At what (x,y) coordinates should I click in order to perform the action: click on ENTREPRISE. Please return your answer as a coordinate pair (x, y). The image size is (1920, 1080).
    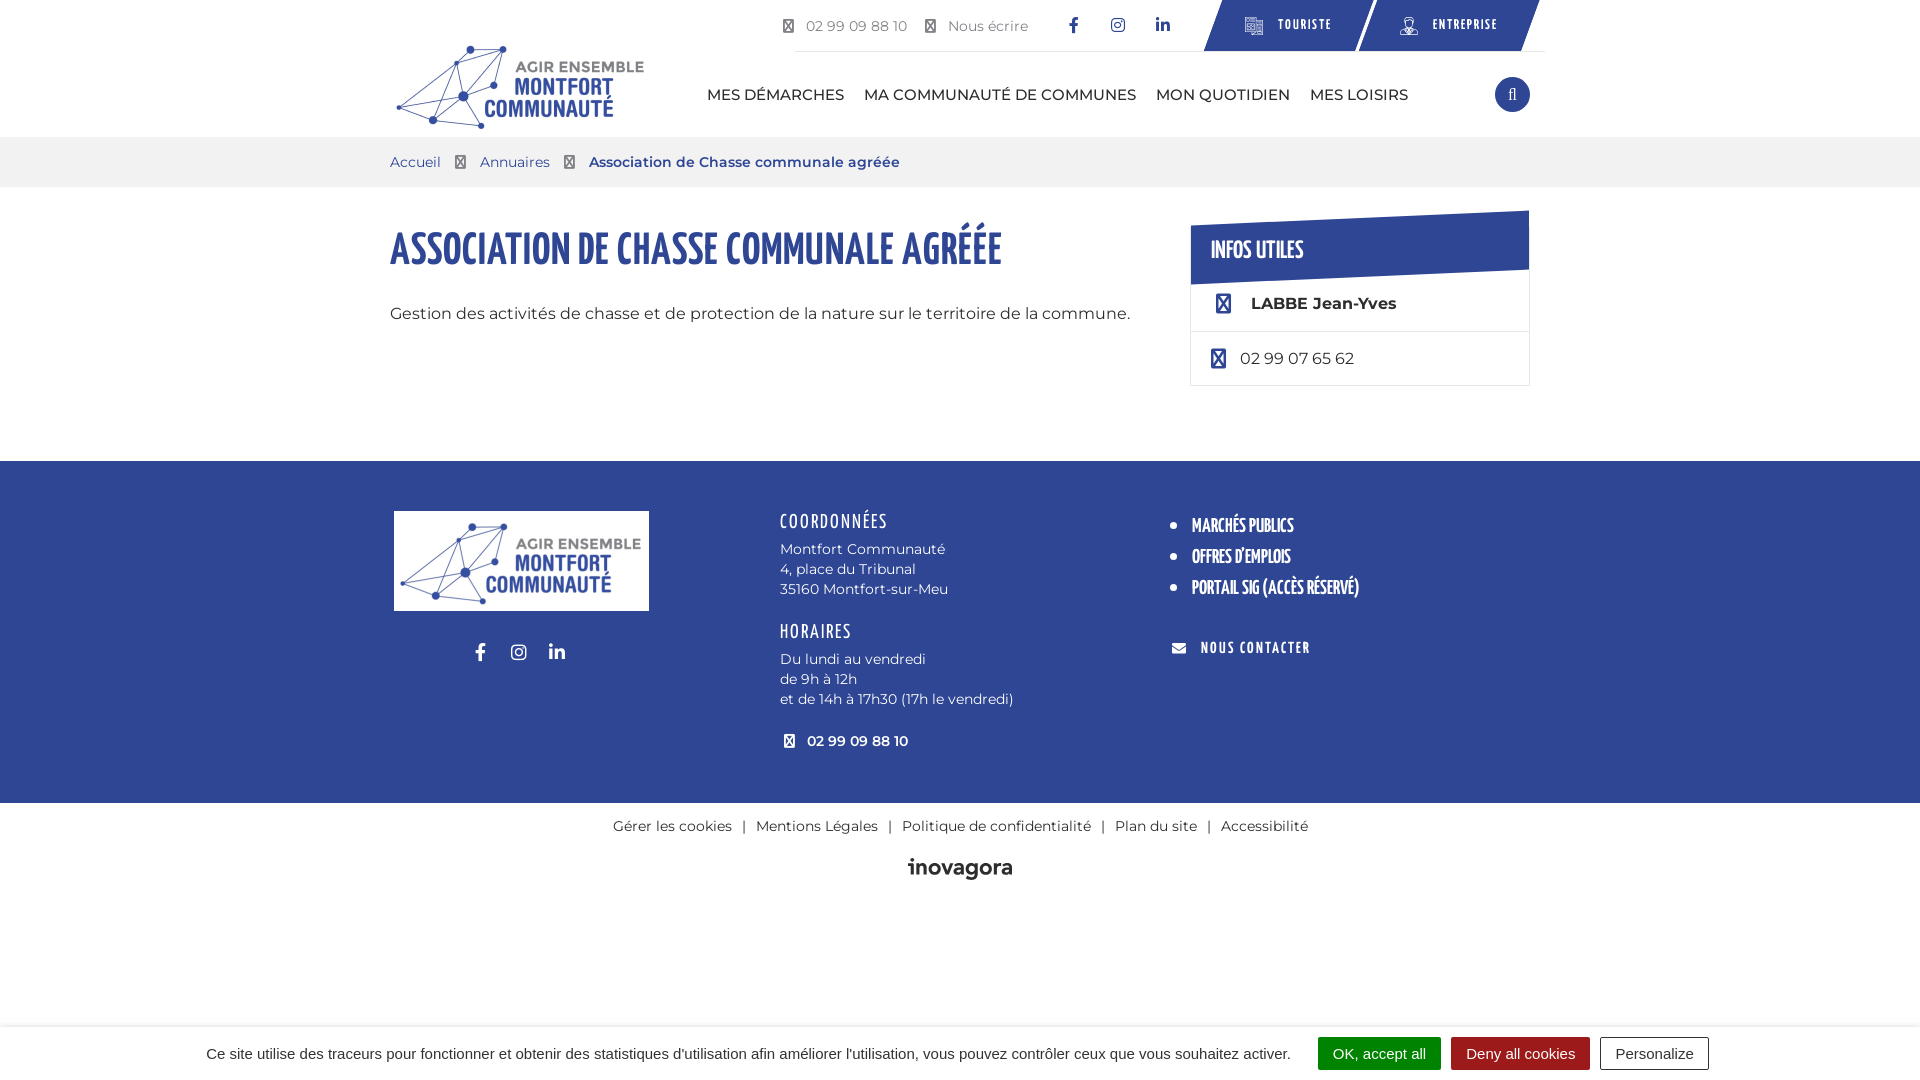
    Looking at the image, I should click on (1440, 26).